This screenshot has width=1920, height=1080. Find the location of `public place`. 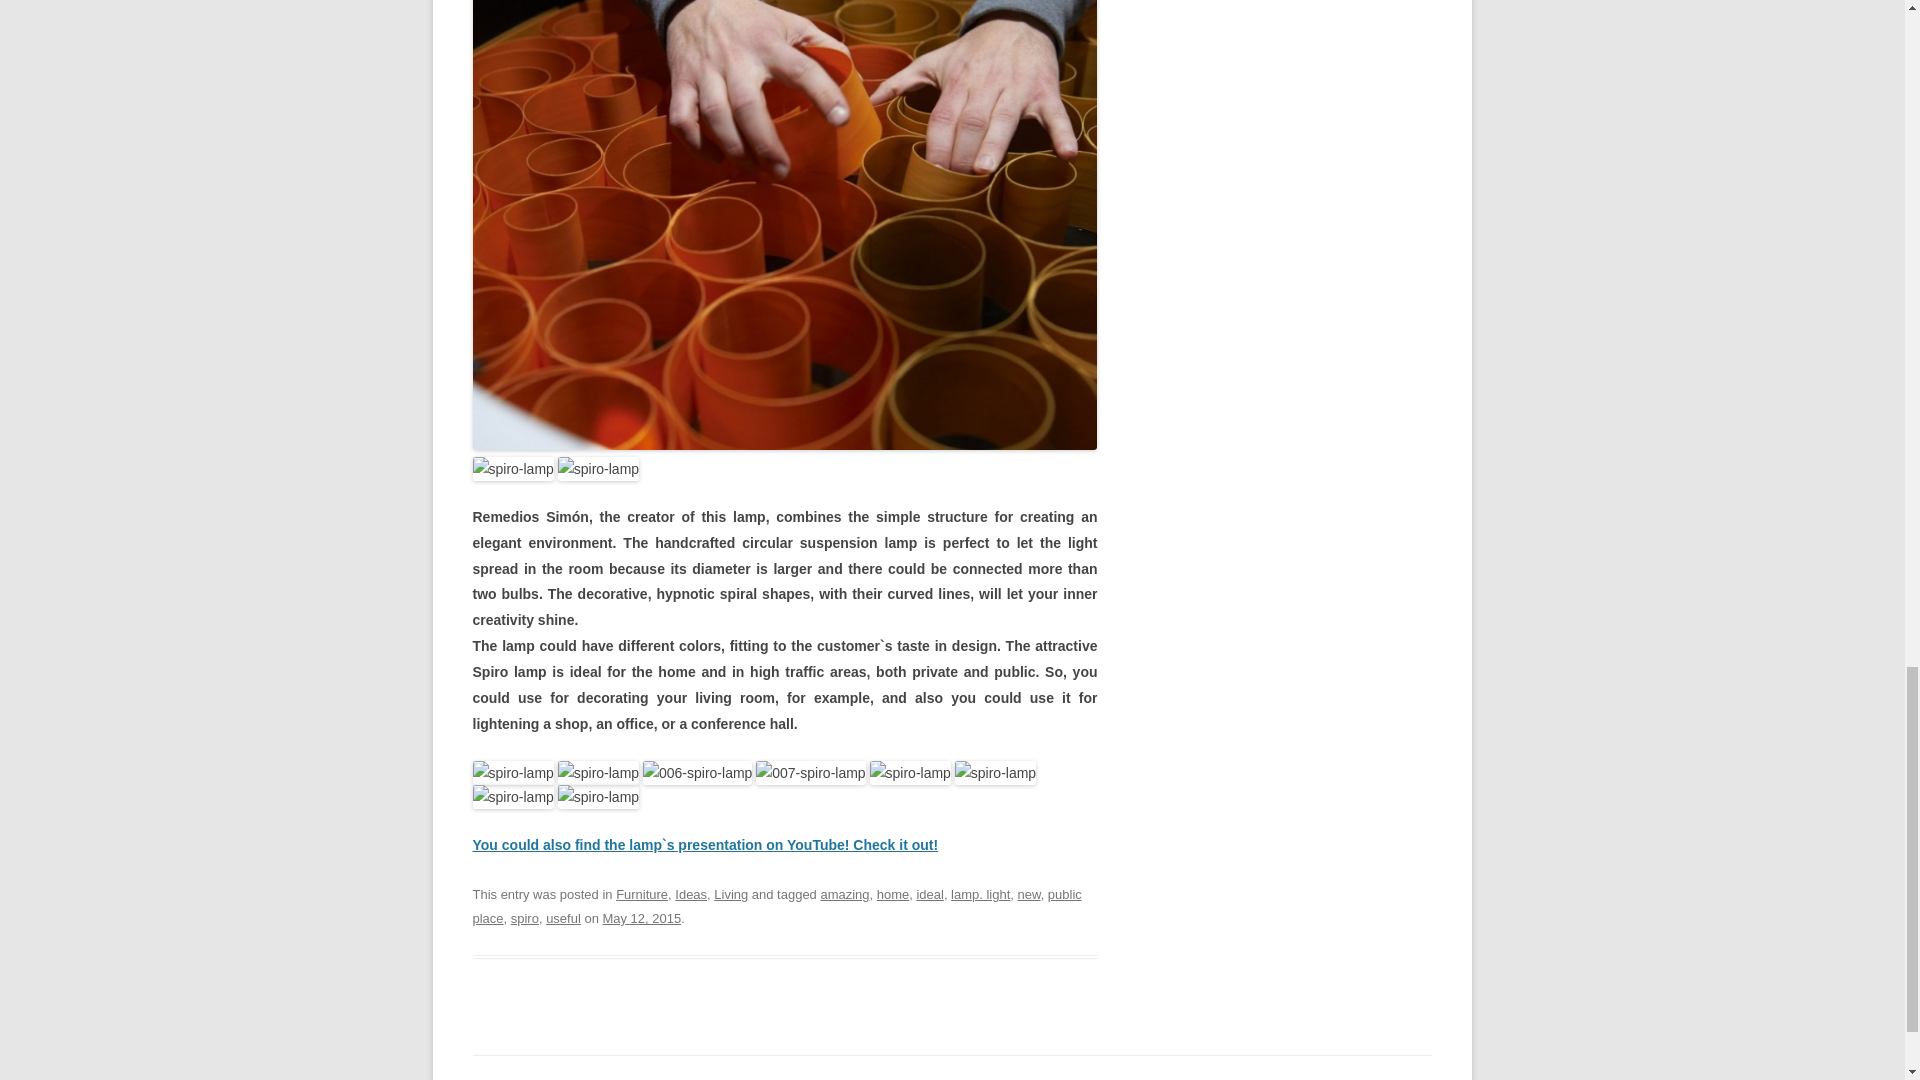

public place is located at coordinates (776, 906).